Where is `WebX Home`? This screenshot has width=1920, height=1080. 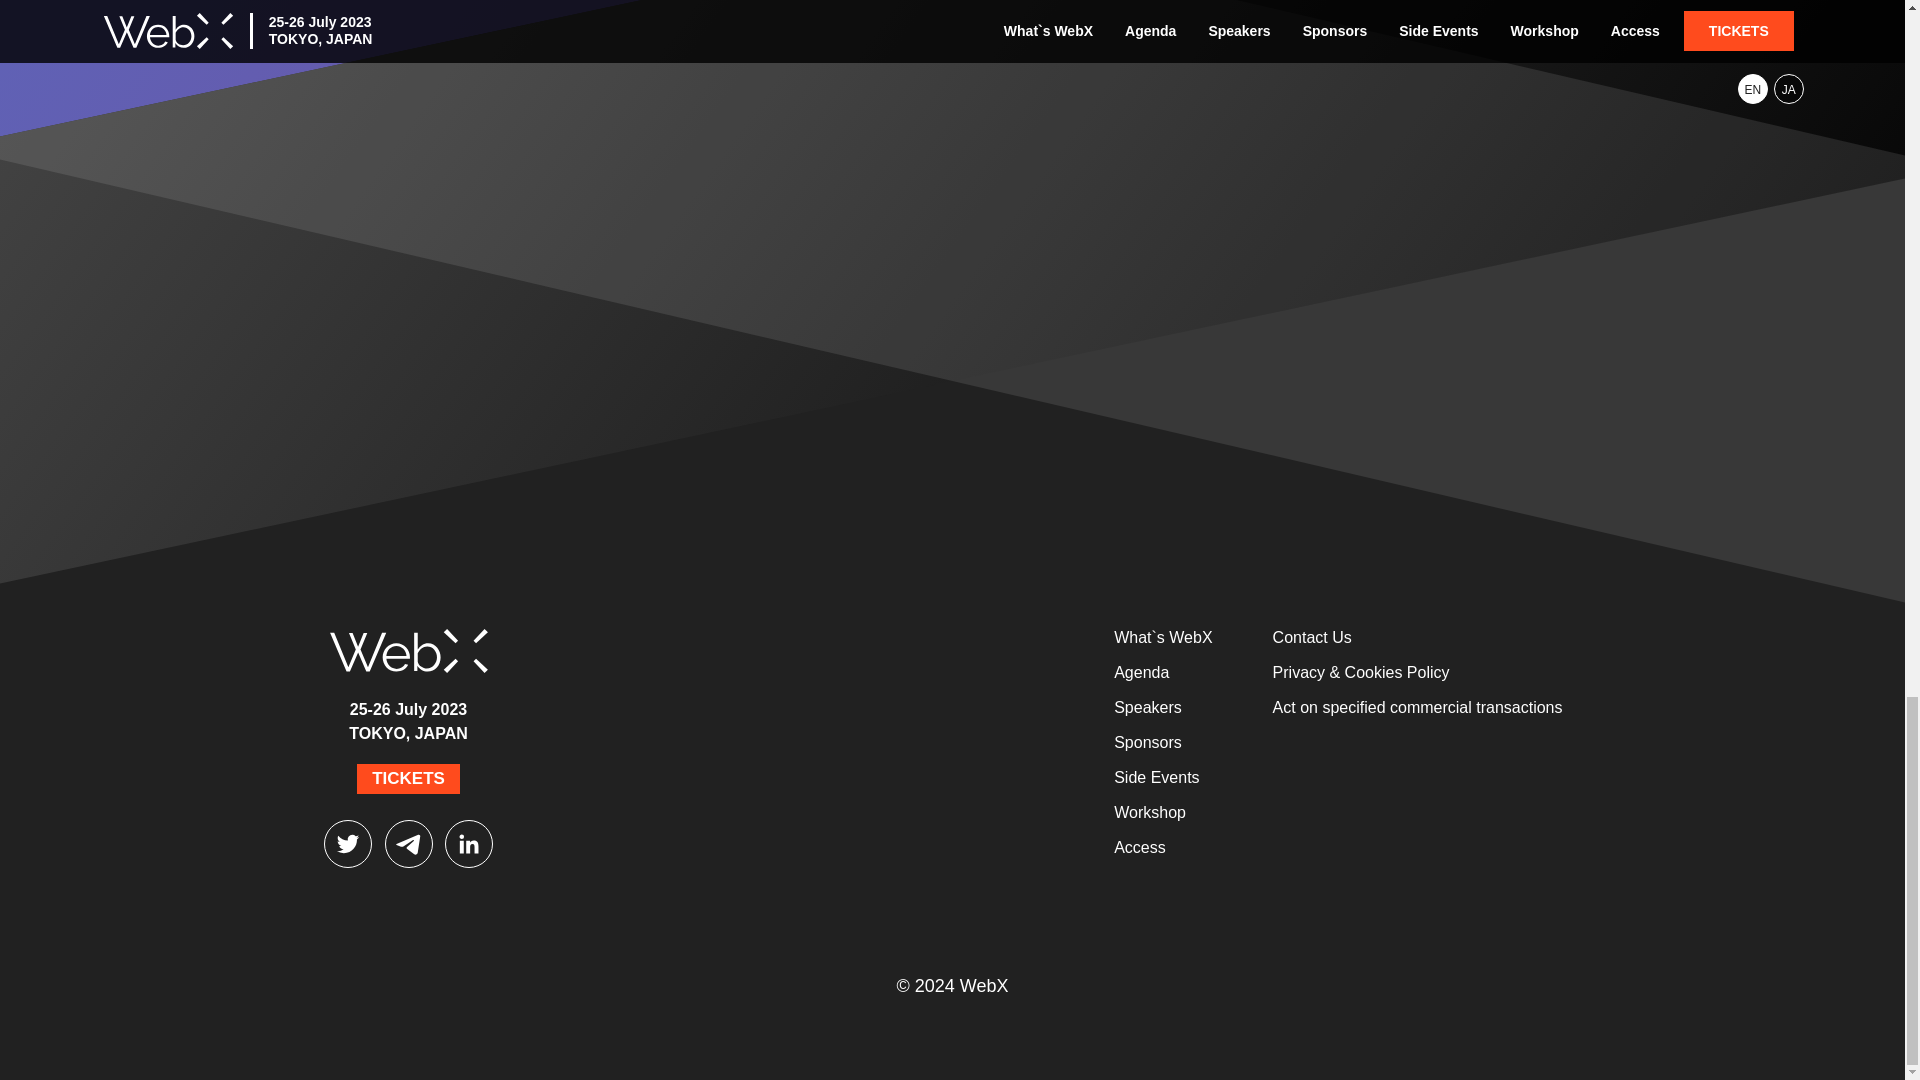 WebX Home is located at coordinates (408, 643).